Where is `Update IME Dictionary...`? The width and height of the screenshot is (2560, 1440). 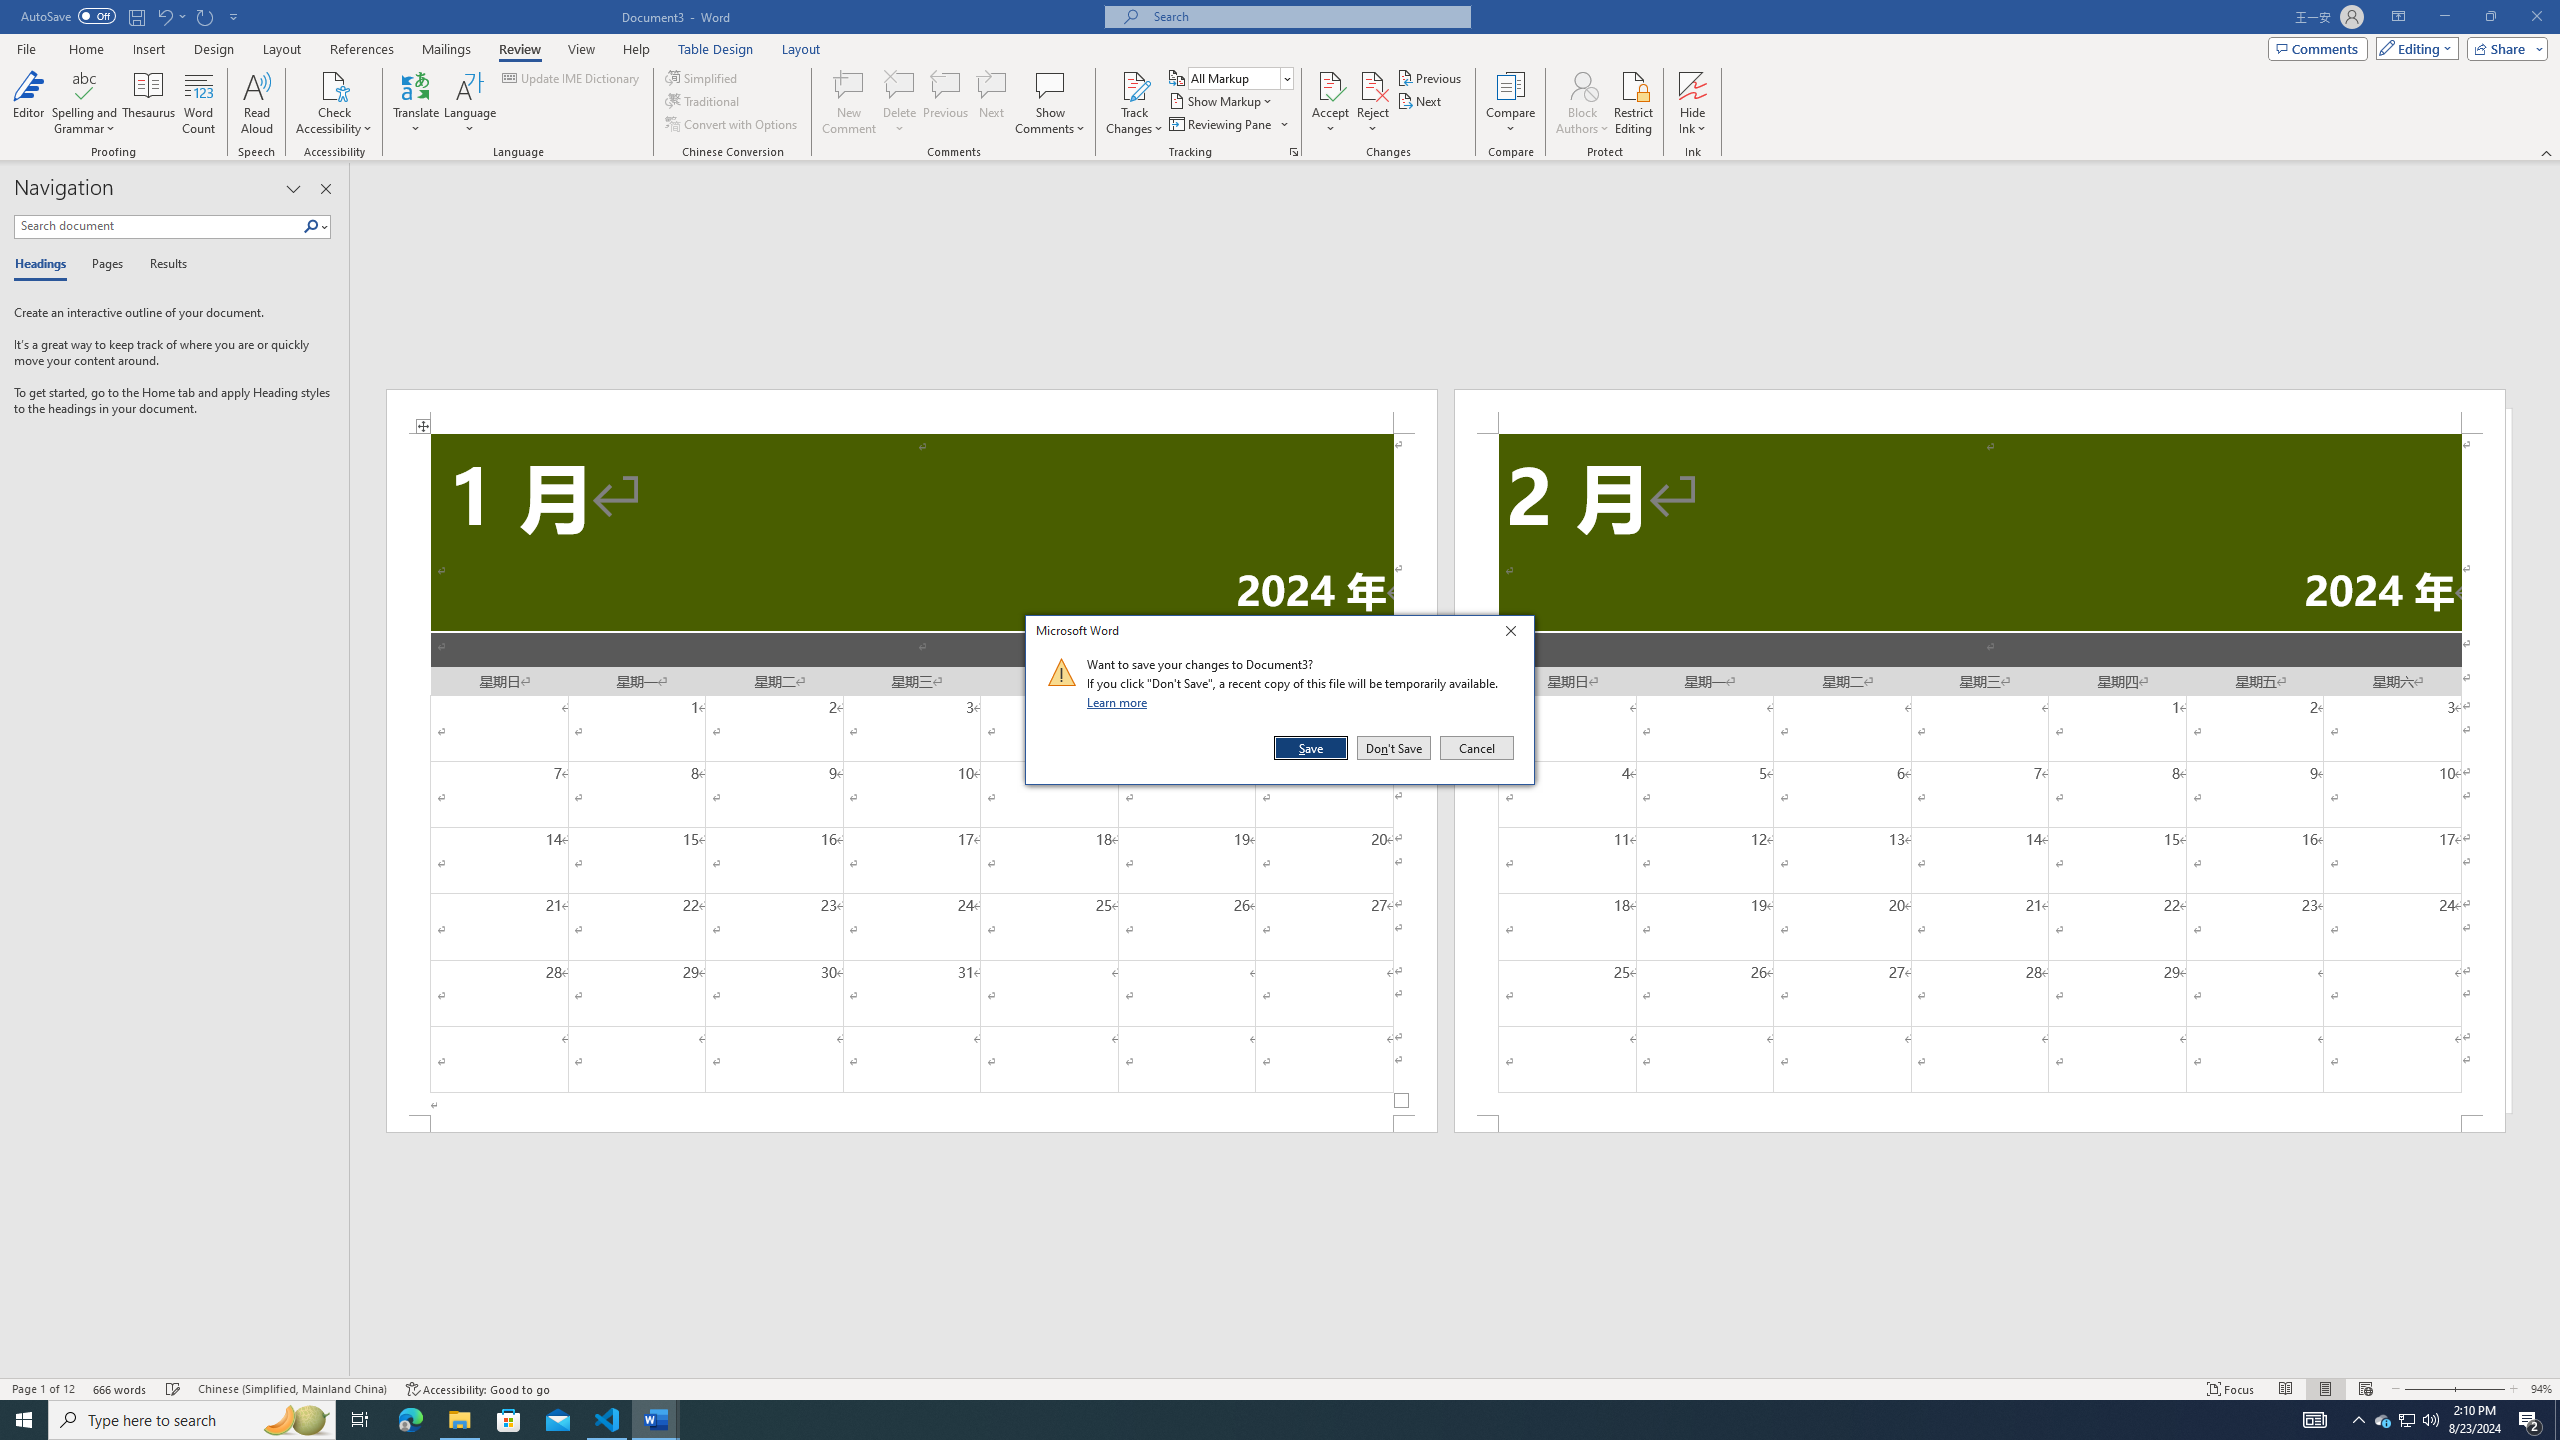 Update IME Dictionary... is located at coordinates (572, 78).